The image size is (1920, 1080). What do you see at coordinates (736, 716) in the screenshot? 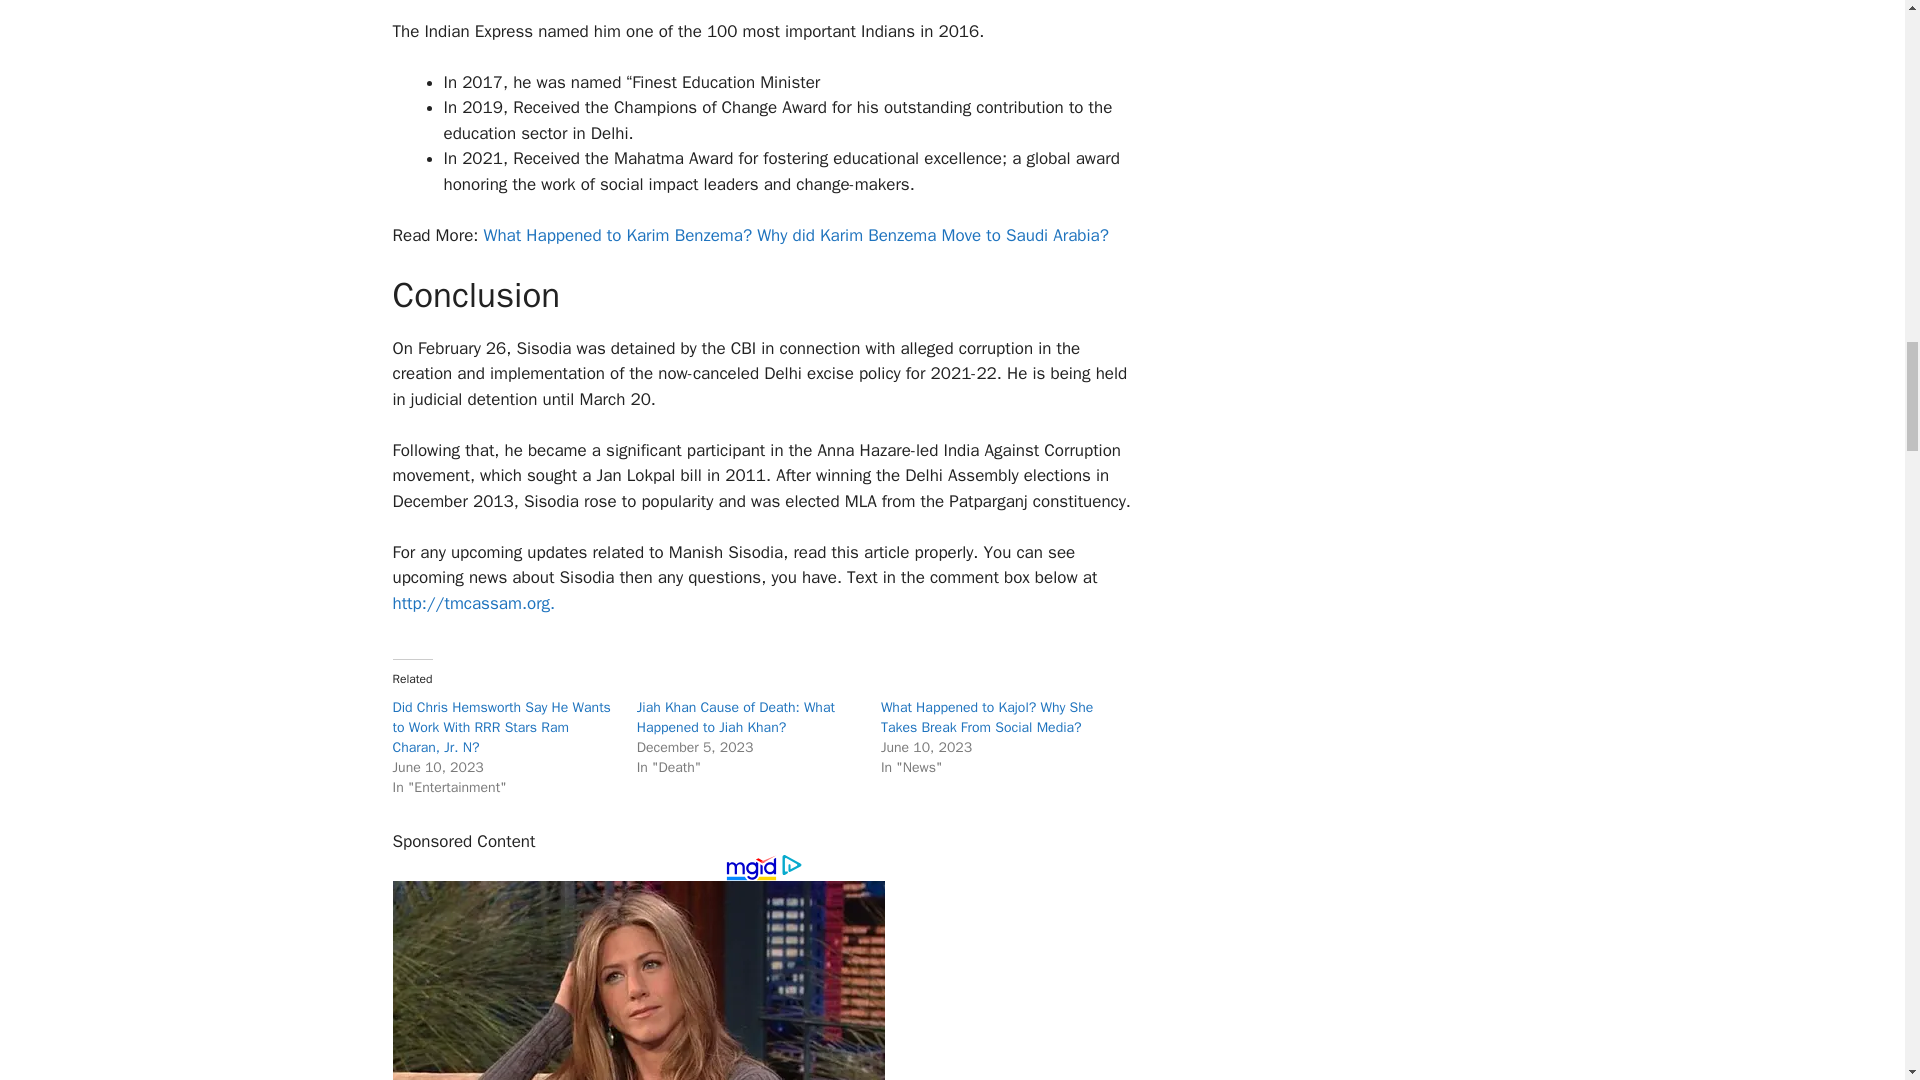
I see `Jiah Khan Cause of Death: What Happened to Jiah Khan?` at bounding box center [736, 716].